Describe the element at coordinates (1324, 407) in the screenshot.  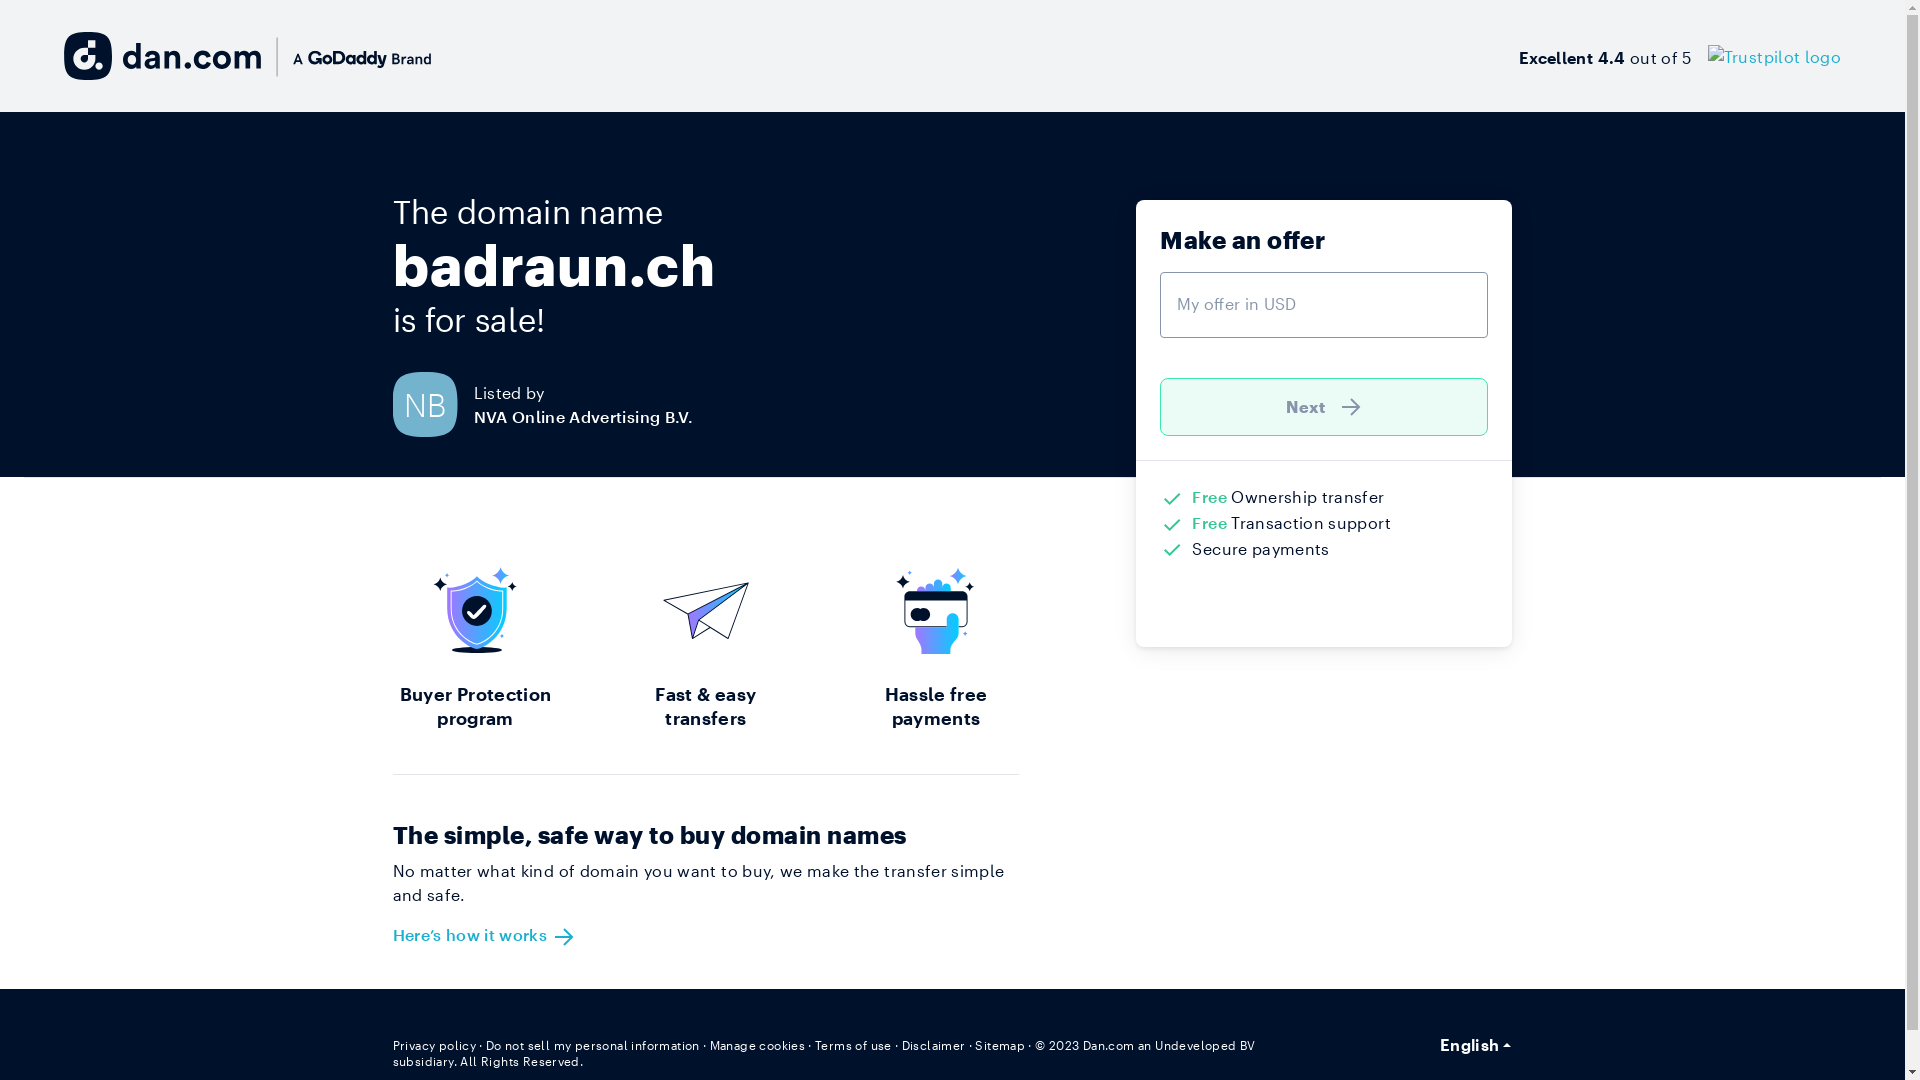
I see `Next
)` at that location.